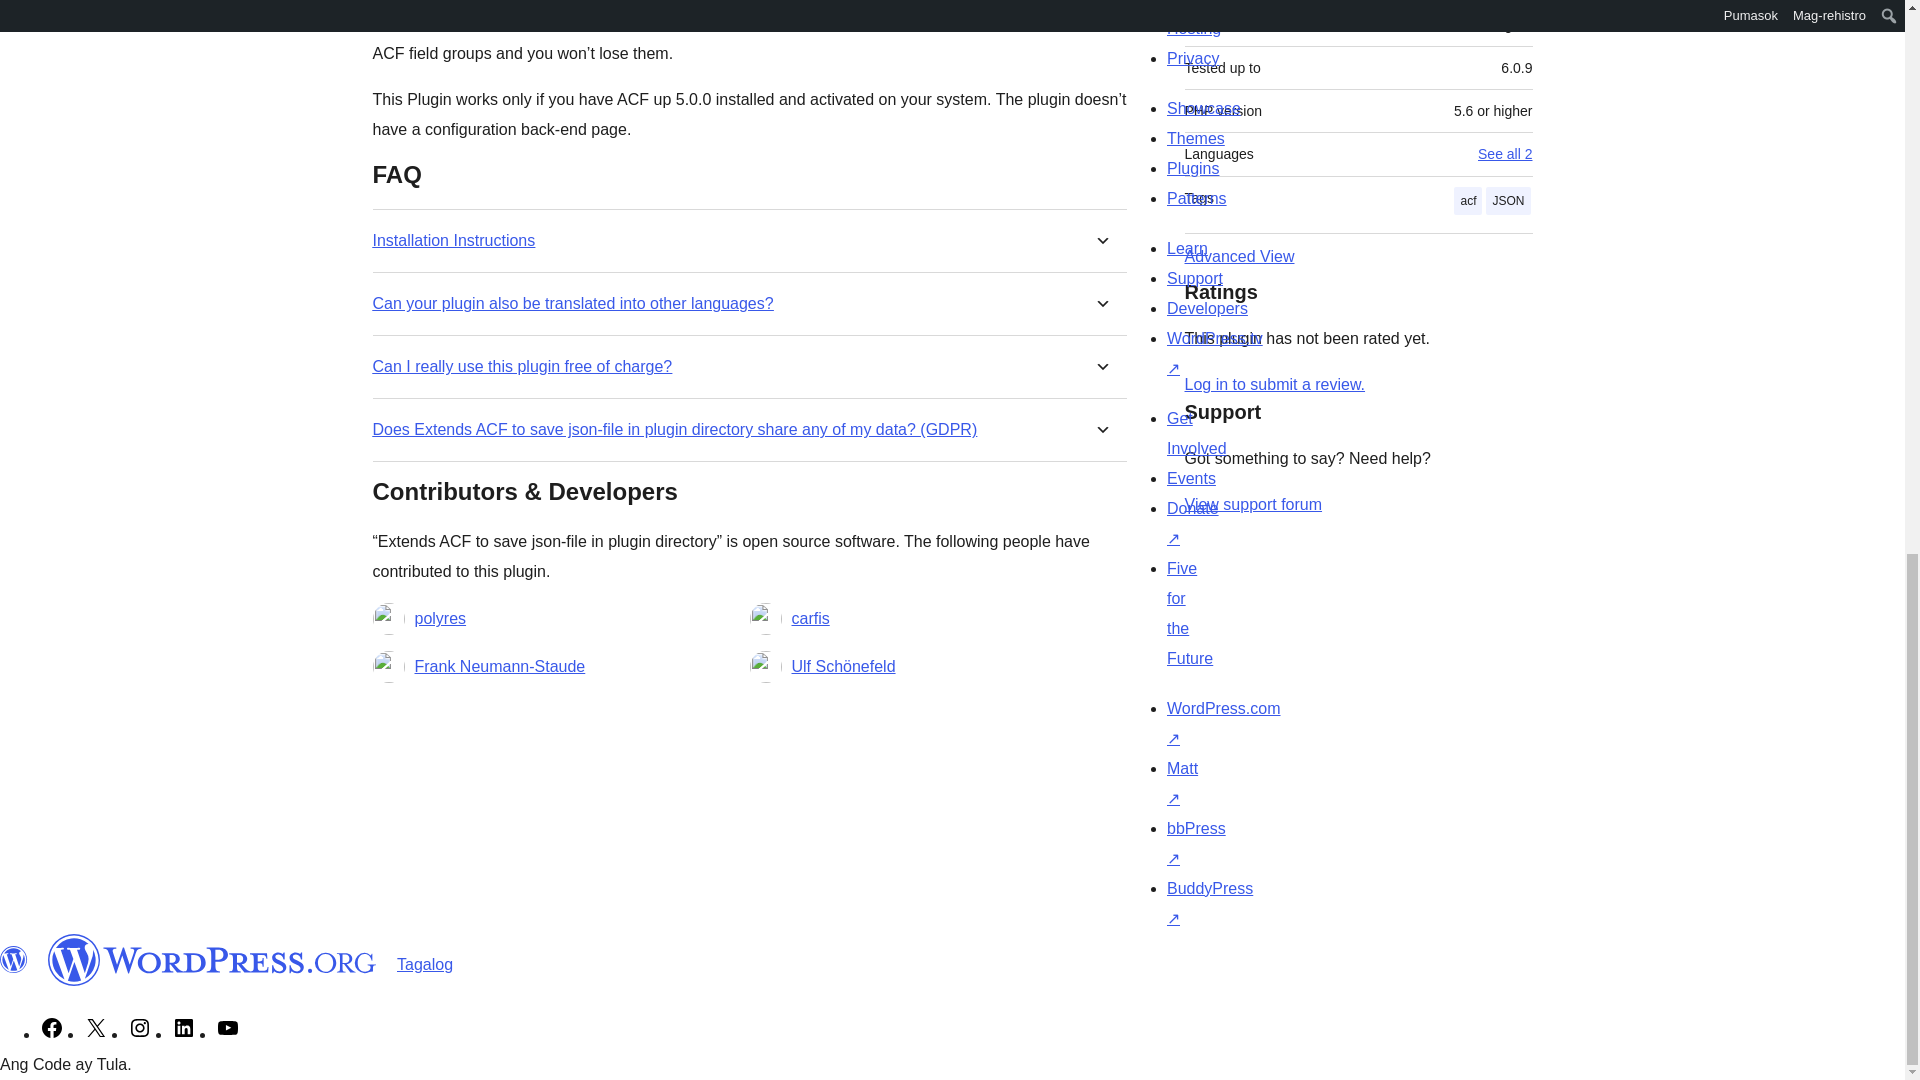  Describe the element at coordinates (522, 366) in the screenshot. I see `Can I really use this plugin free of charge?` at that location.